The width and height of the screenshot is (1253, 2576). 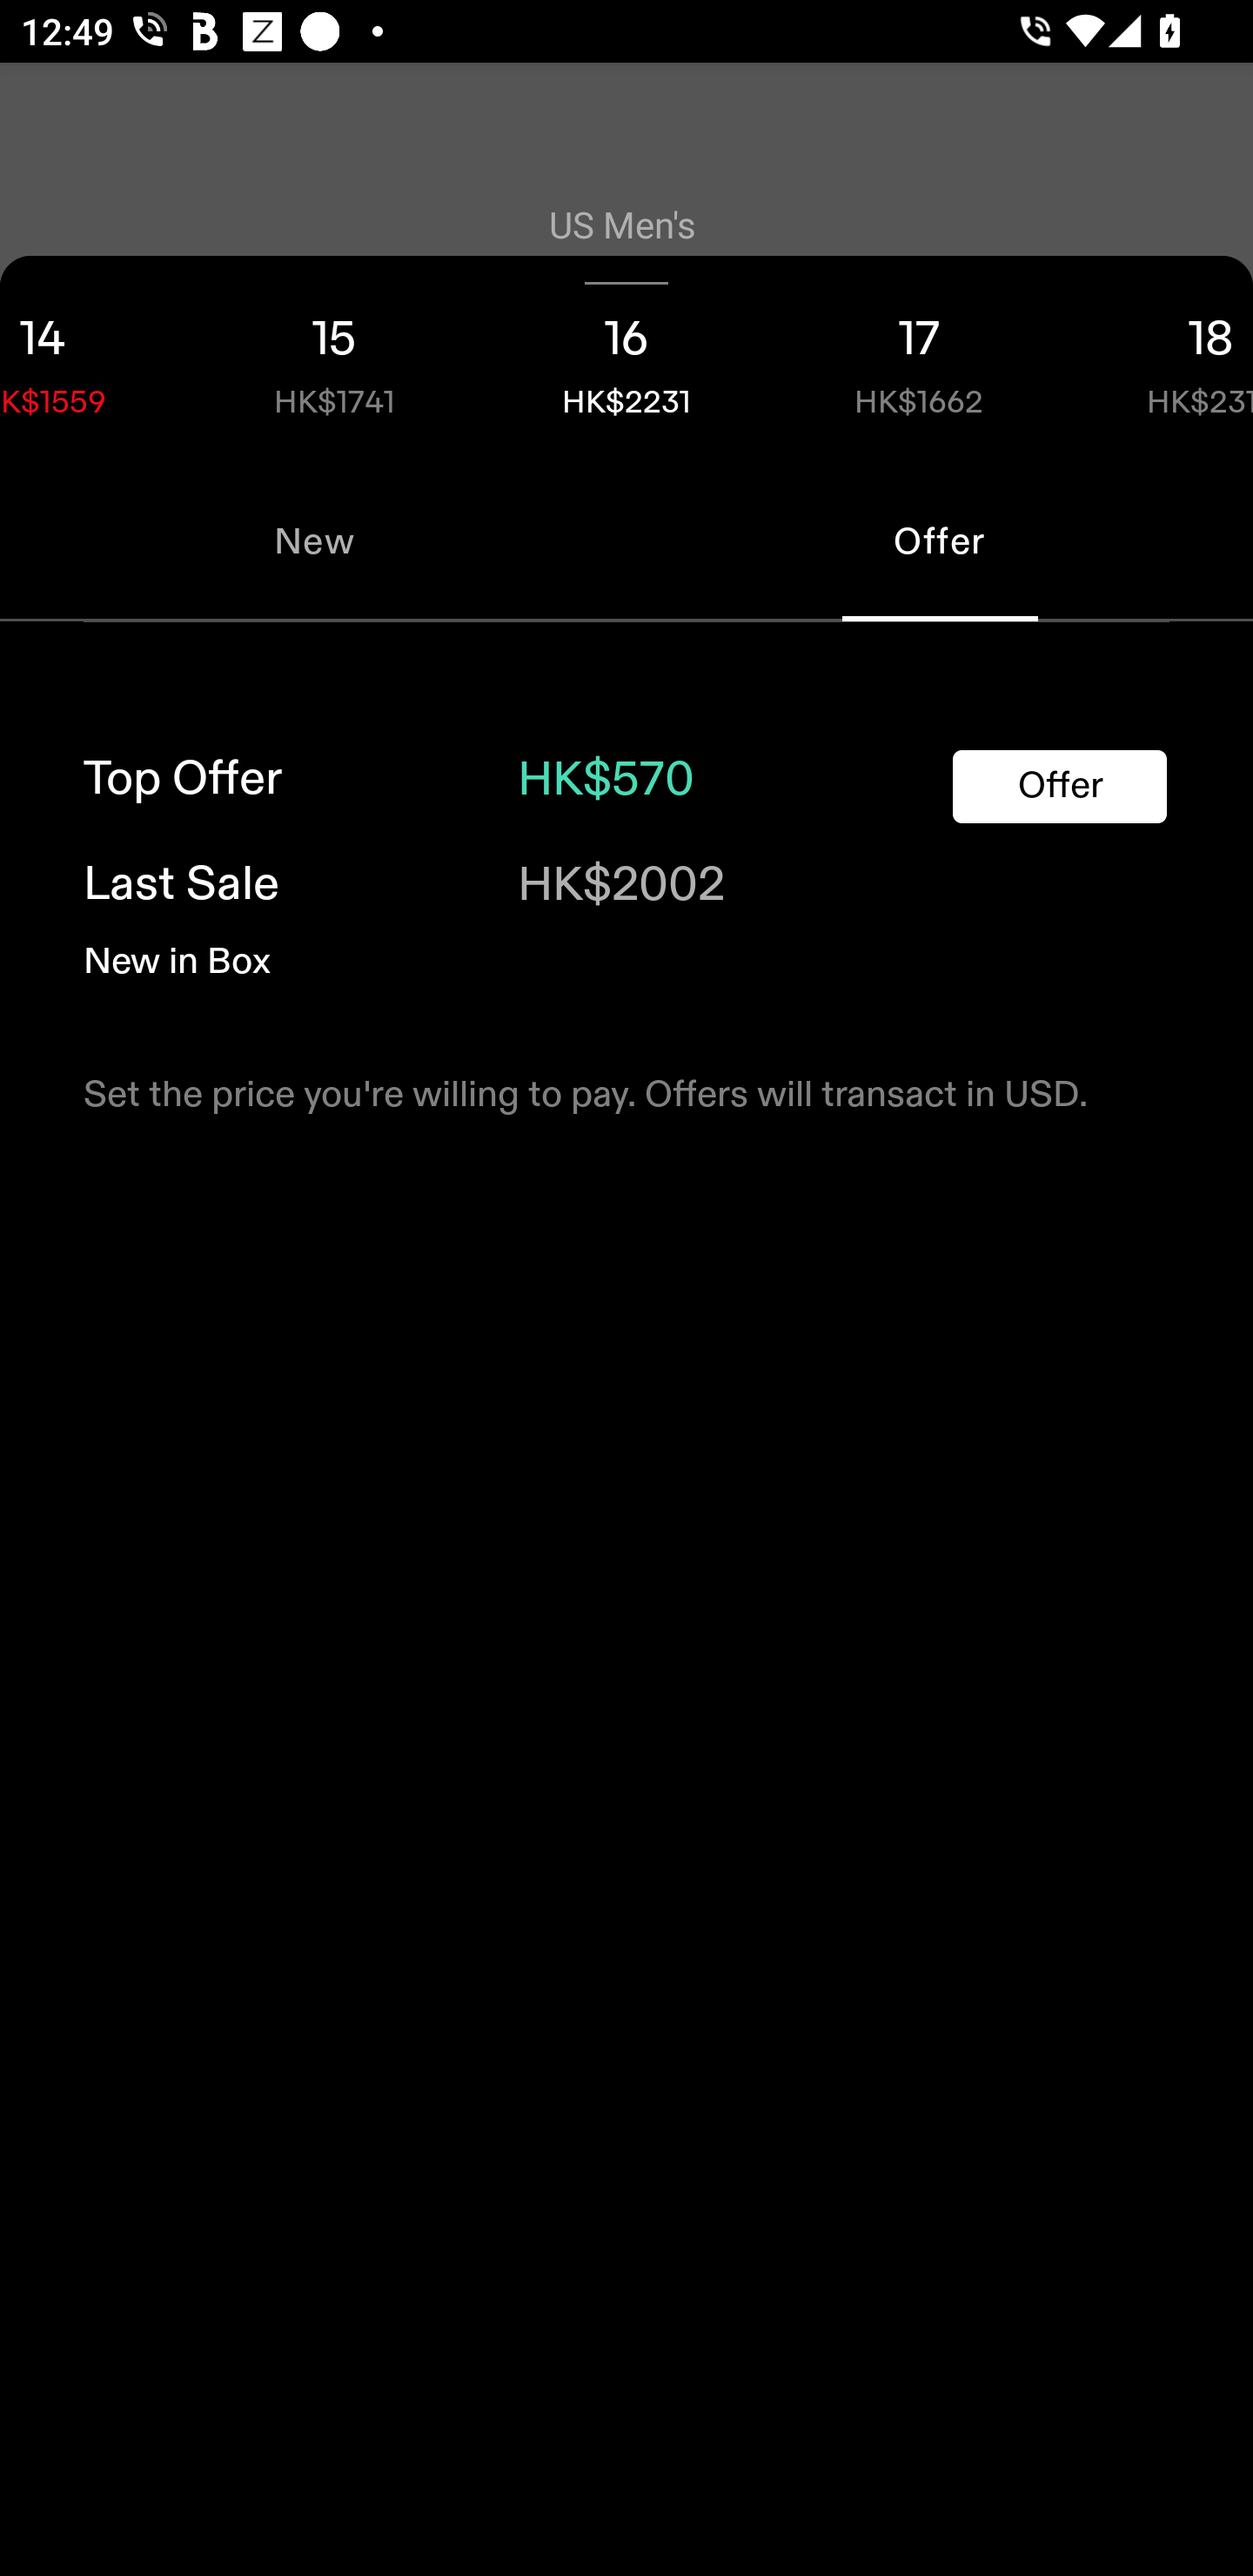 What do you see at coordinates (626, 359) in the screenshot?
I see `16 HK$2231` at bounding box center [626, 359].